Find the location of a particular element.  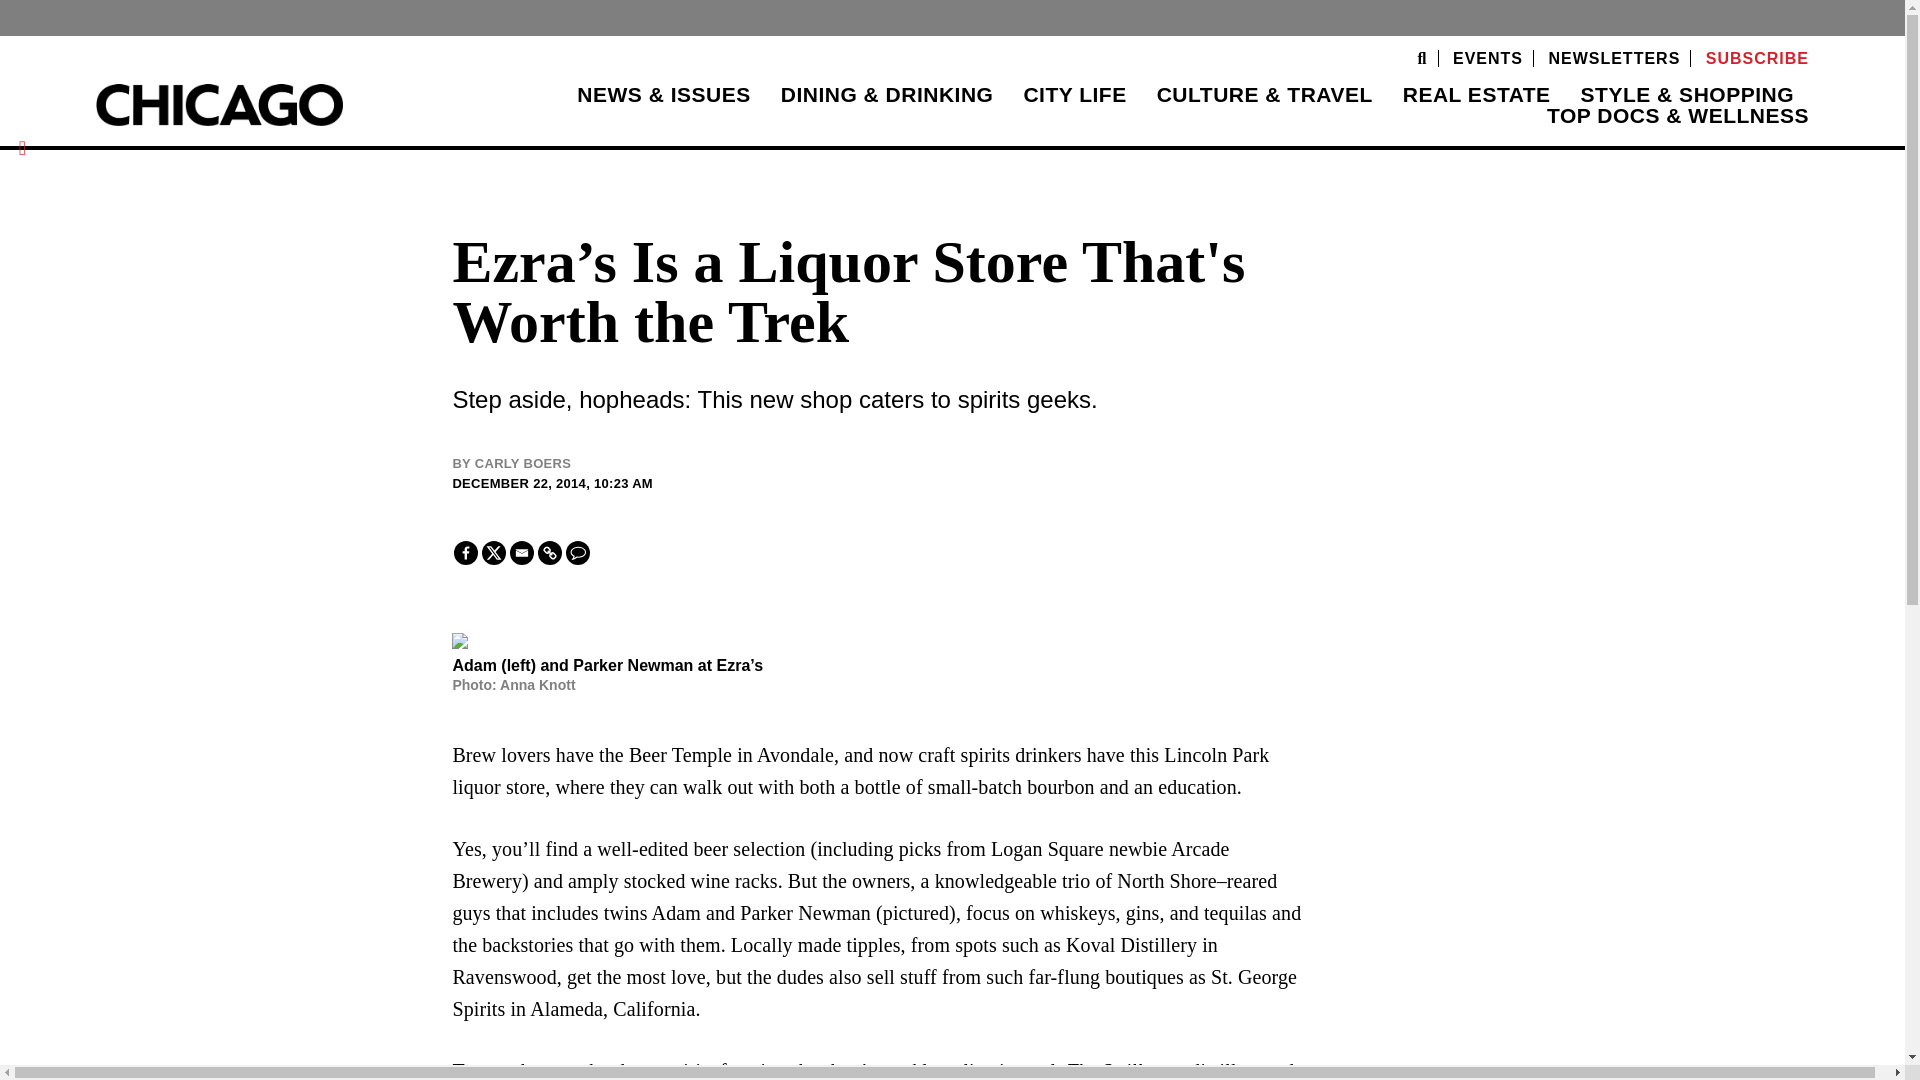

Email is located at coordinates (522, 552).